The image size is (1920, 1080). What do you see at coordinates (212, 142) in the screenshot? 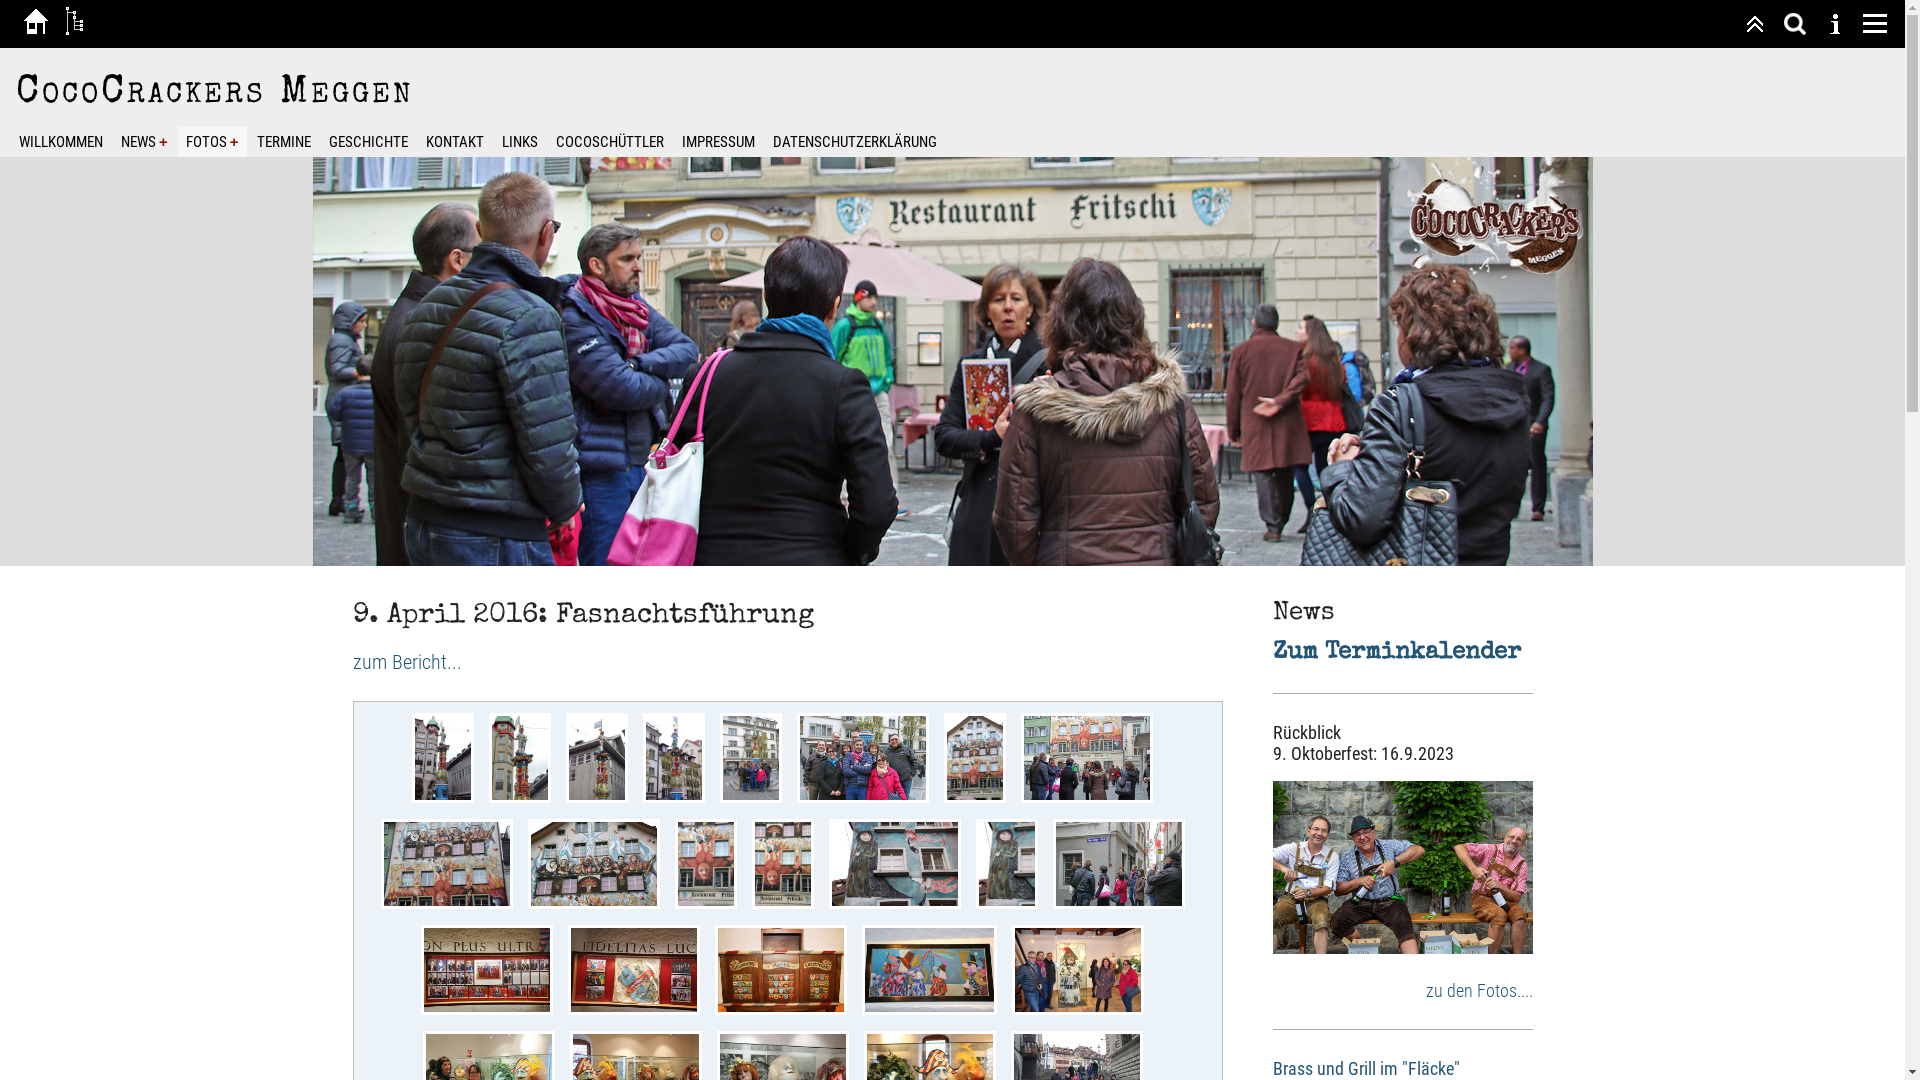
I see `FOTOS` at bounding box center [212, 142].